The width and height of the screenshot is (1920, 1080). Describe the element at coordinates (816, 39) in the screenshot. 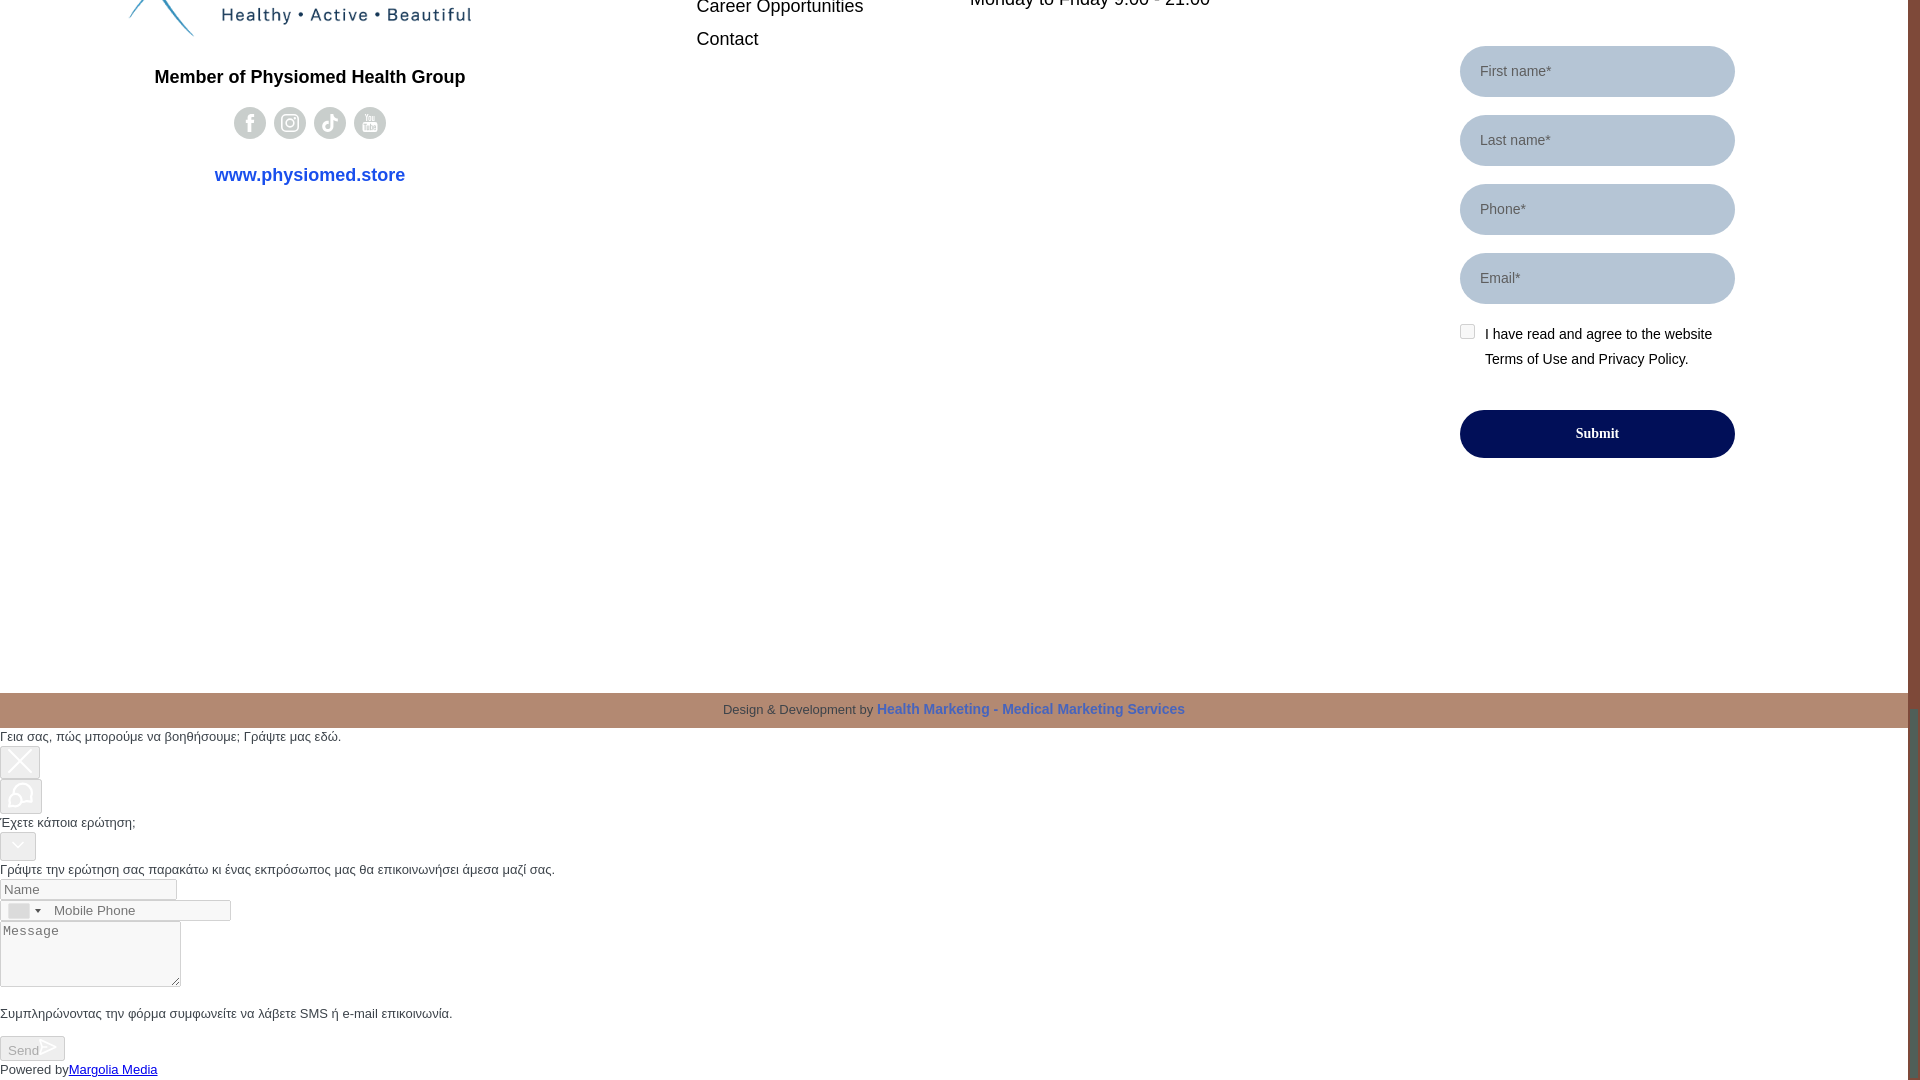

I see `Contact` at that location.